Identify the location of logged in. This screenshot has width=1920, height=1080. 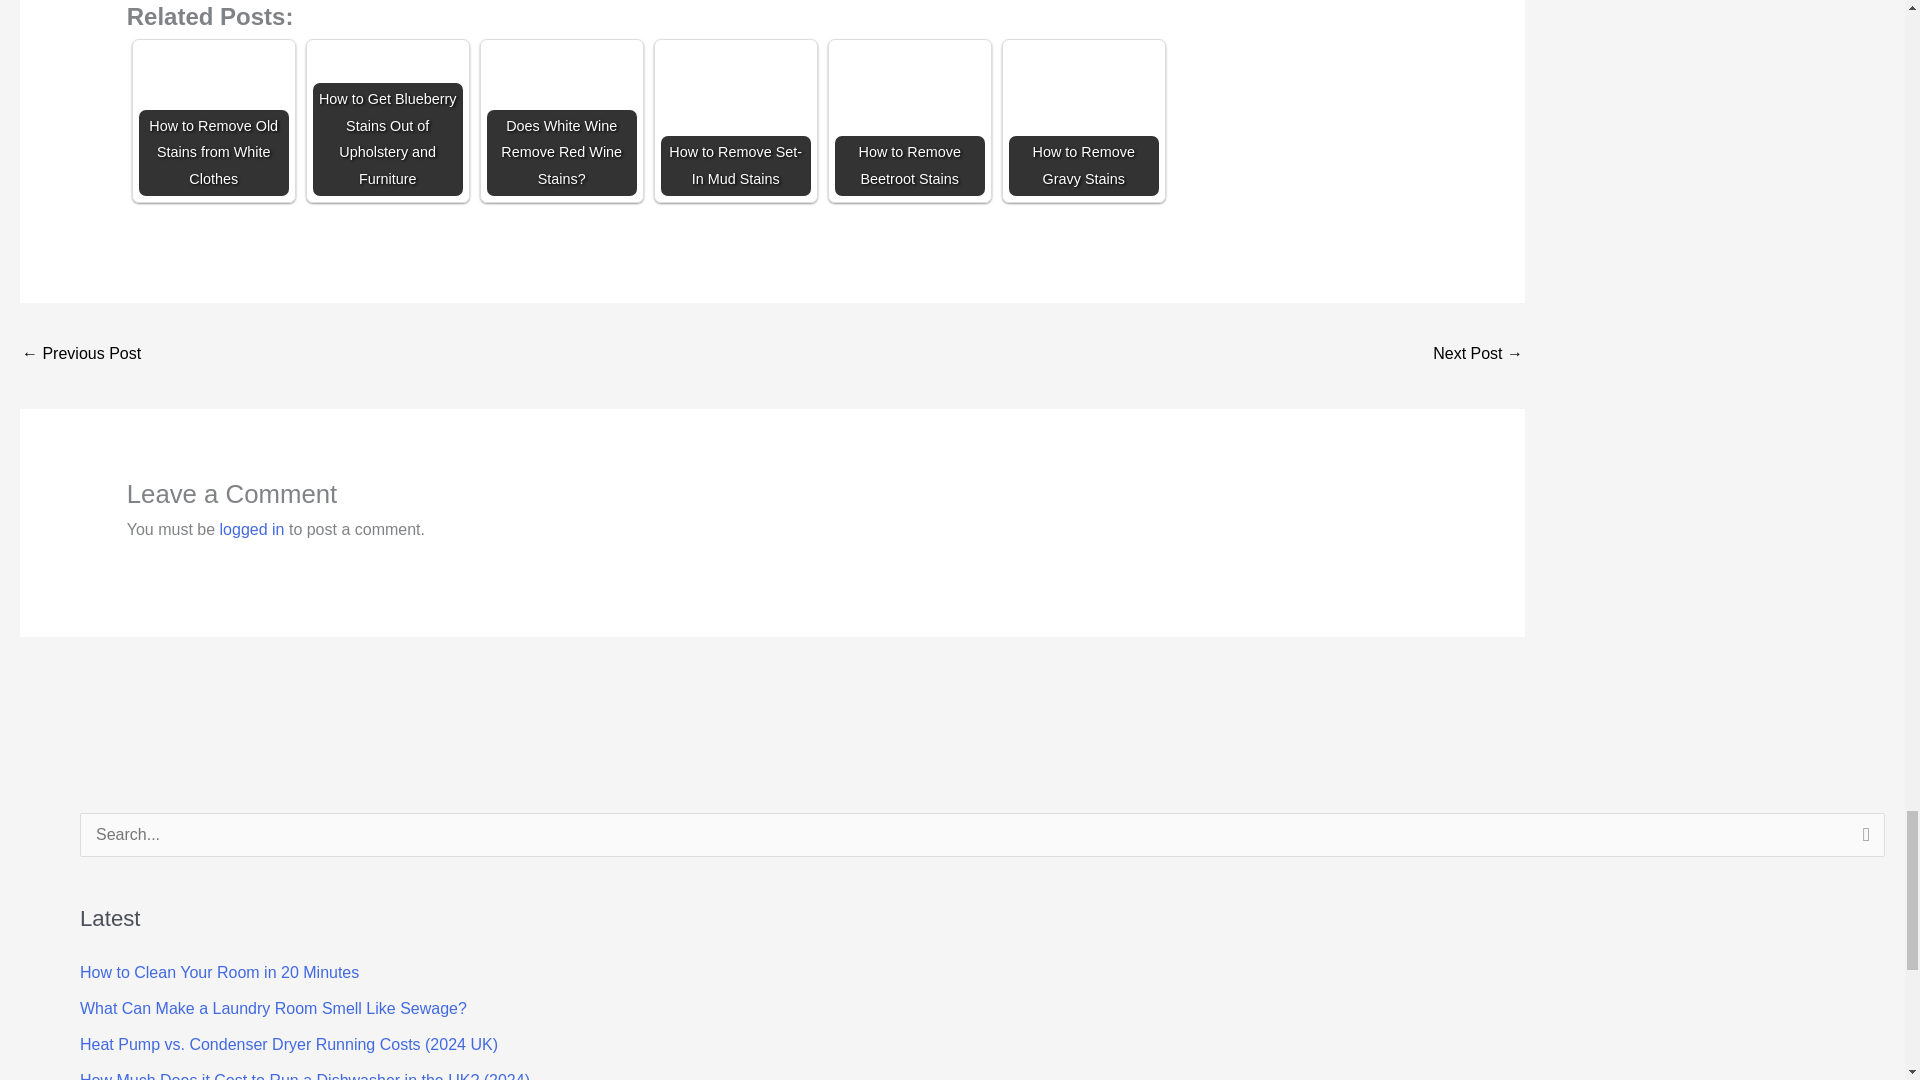
(252, 528).